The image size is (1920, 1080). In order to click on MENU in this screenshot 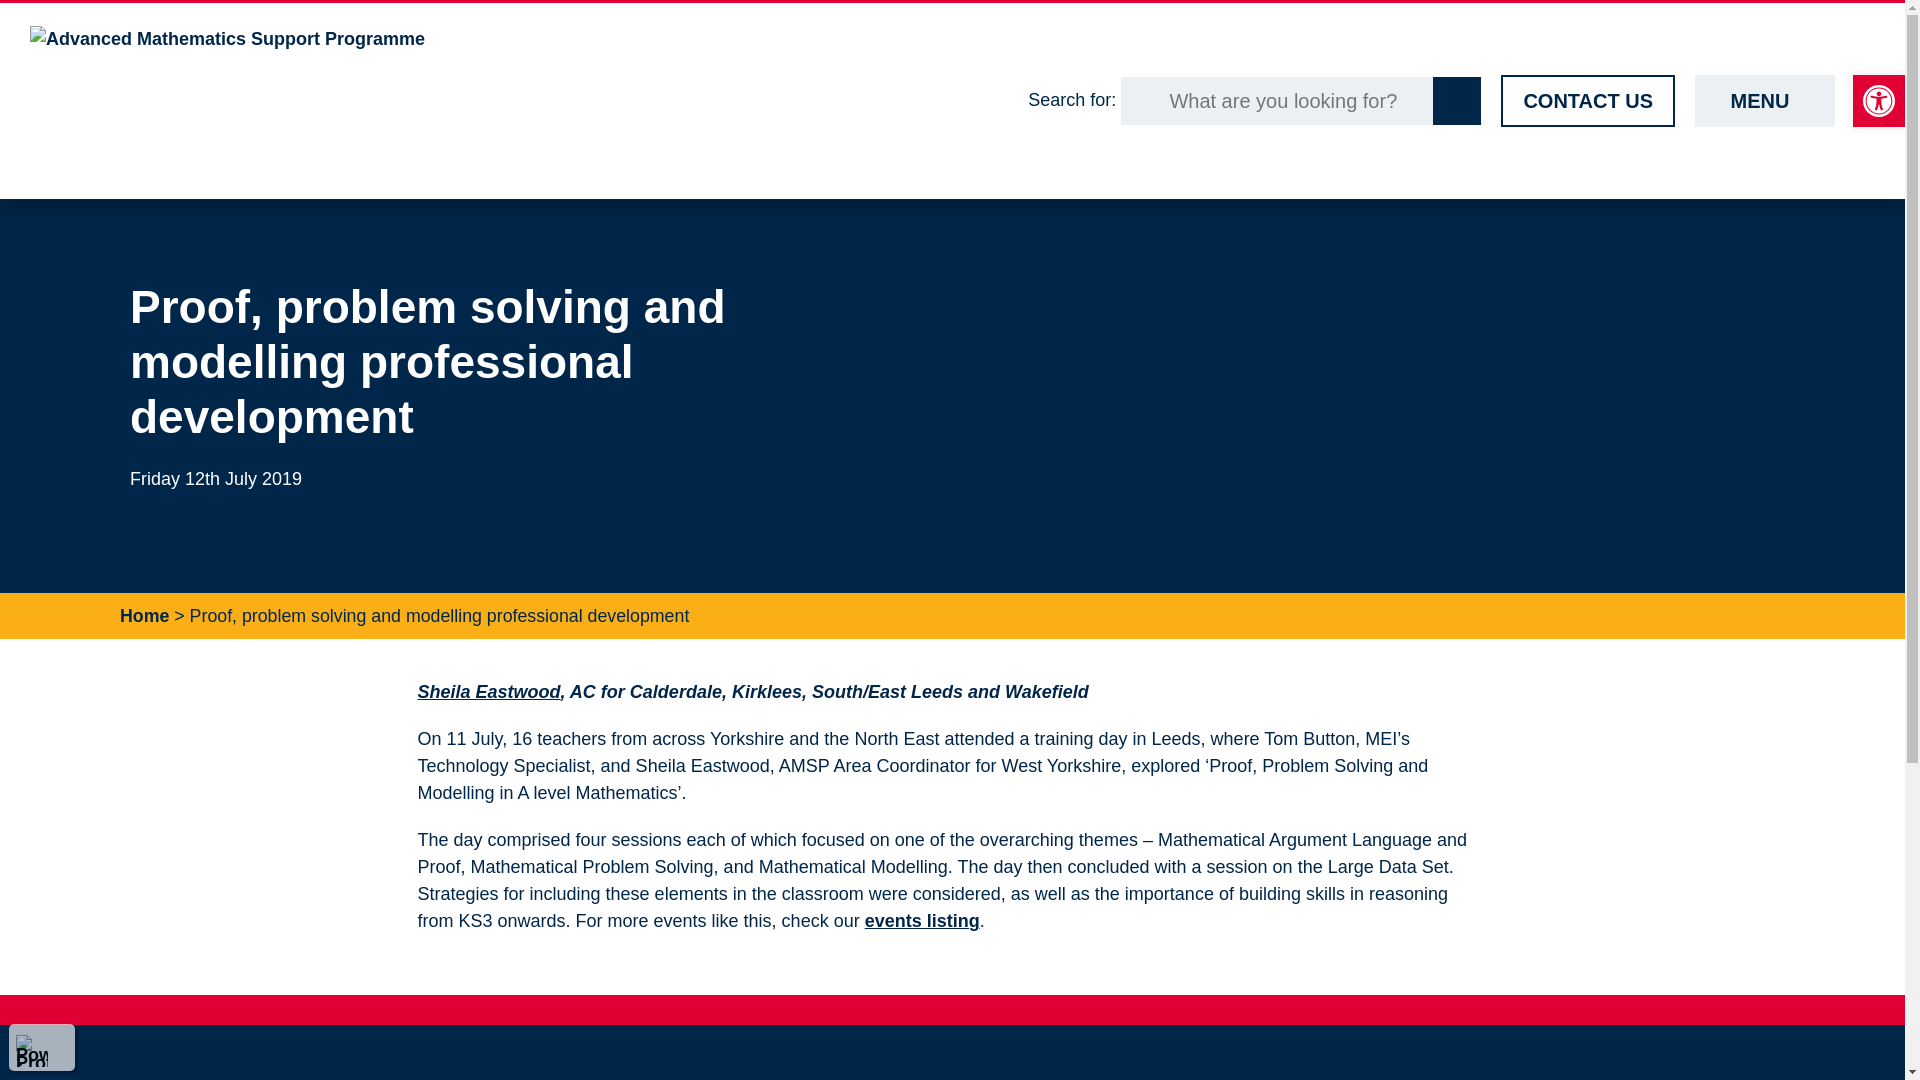, I will do `click(1765, 100)`.